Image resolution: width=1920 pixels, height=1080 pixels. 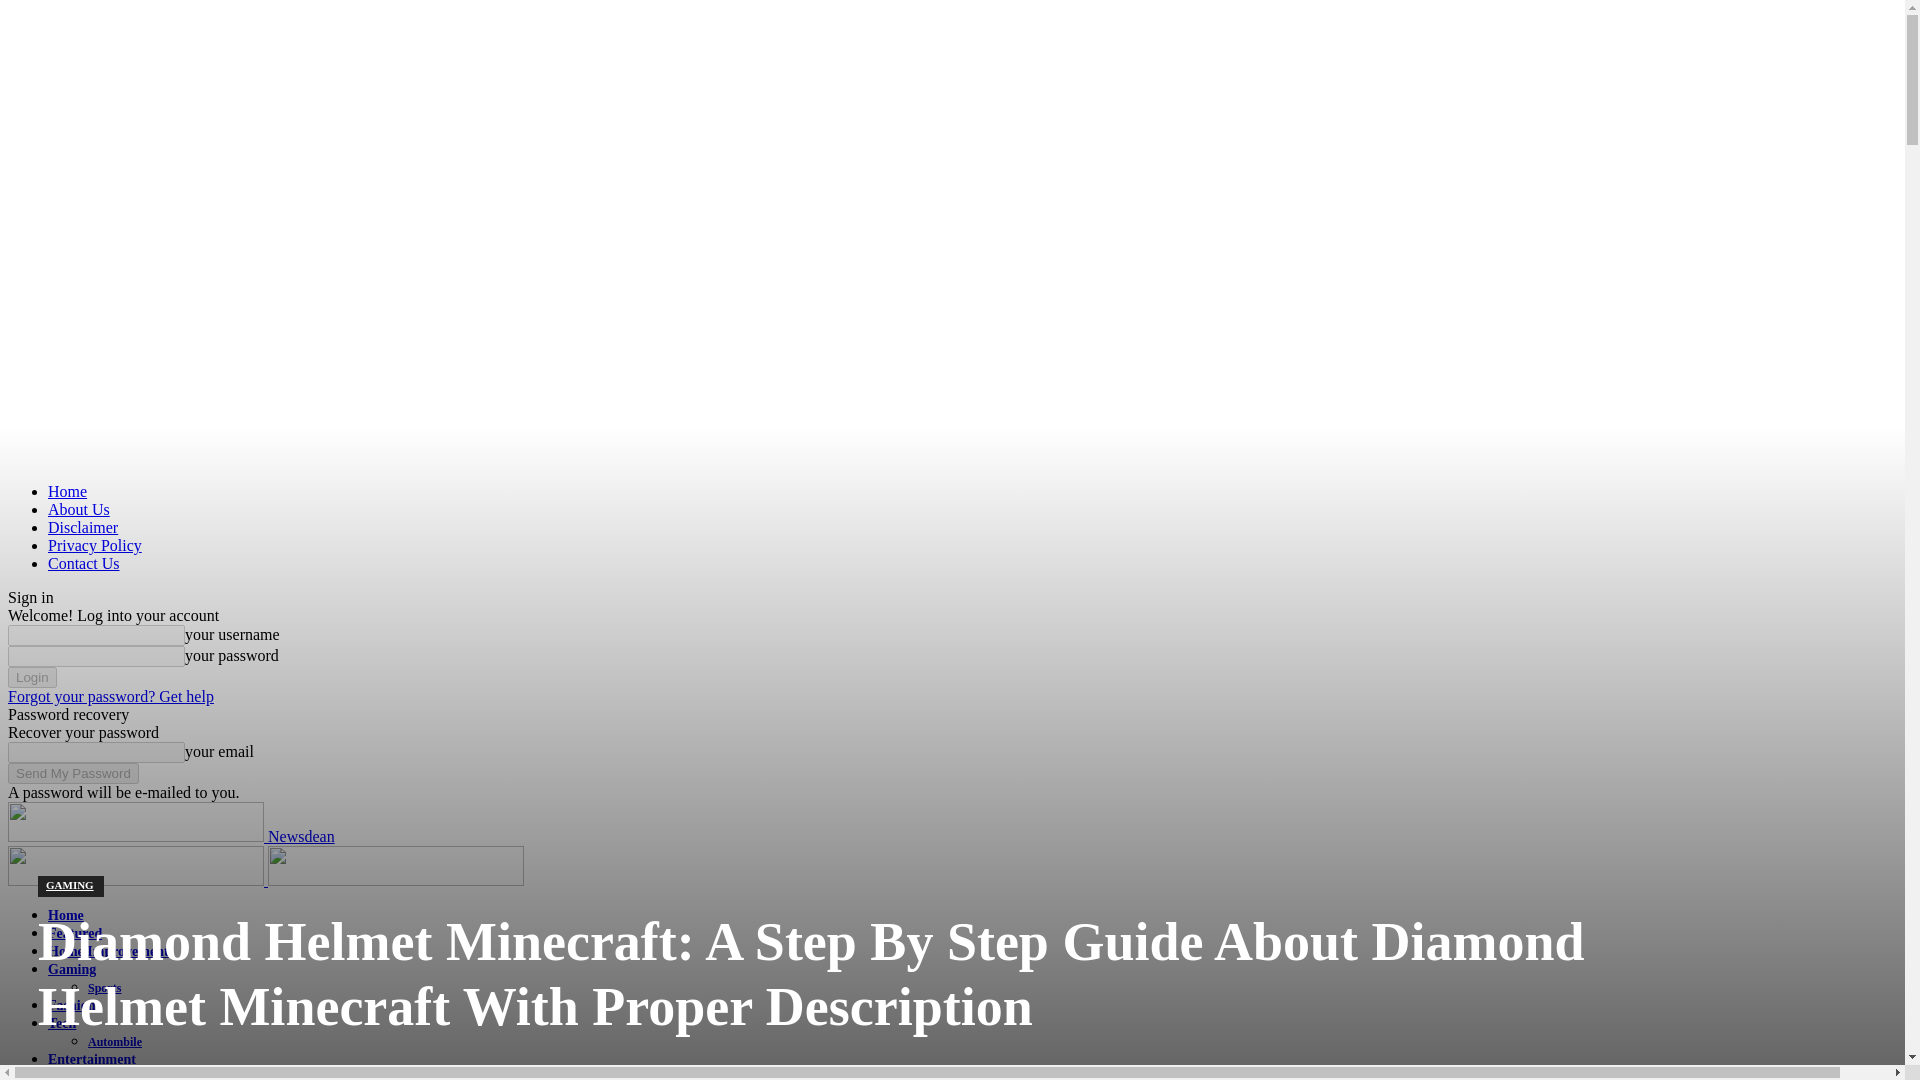 What do you see at coordinates (110, 696) in the screenshot?
I see `Forgot your password? Get help` at bounding box center [110, 696].